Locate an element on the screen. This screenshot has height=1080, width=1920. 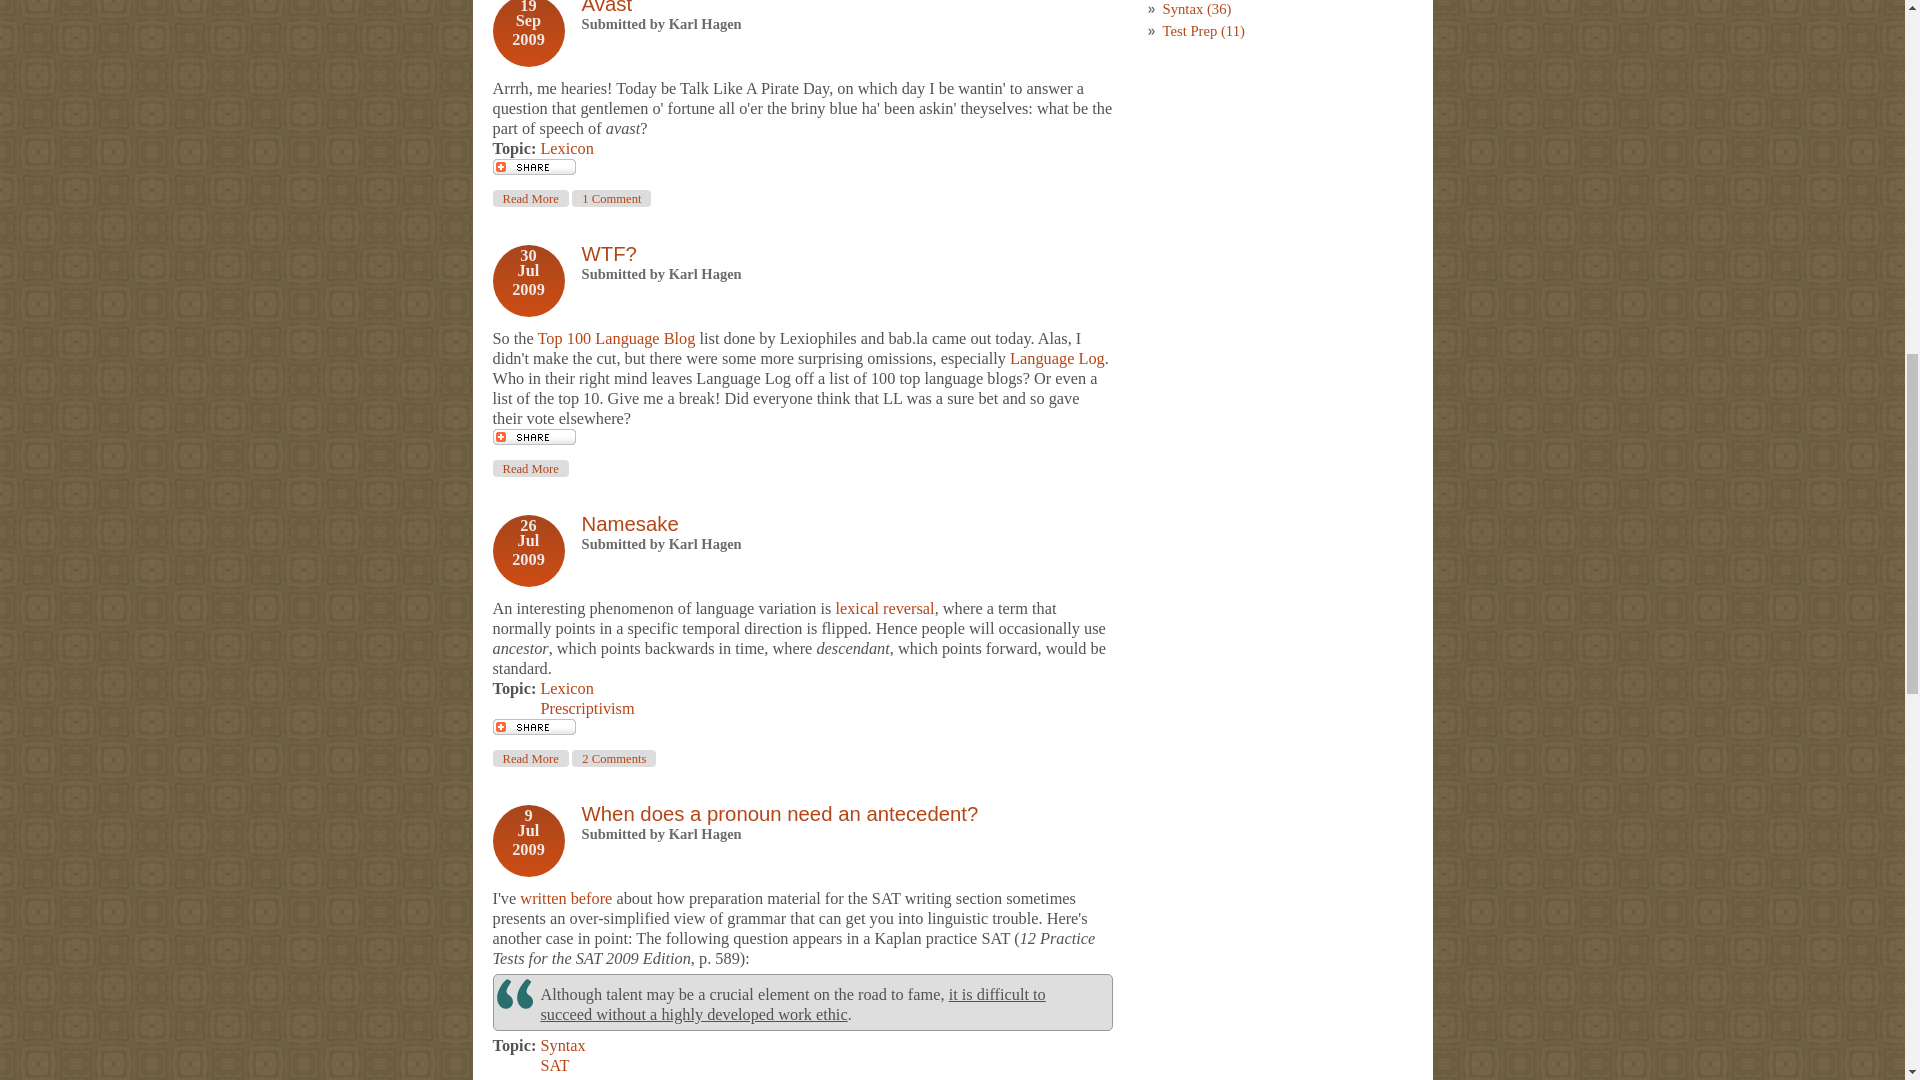
Namesake is located at coordinates (630, 524).